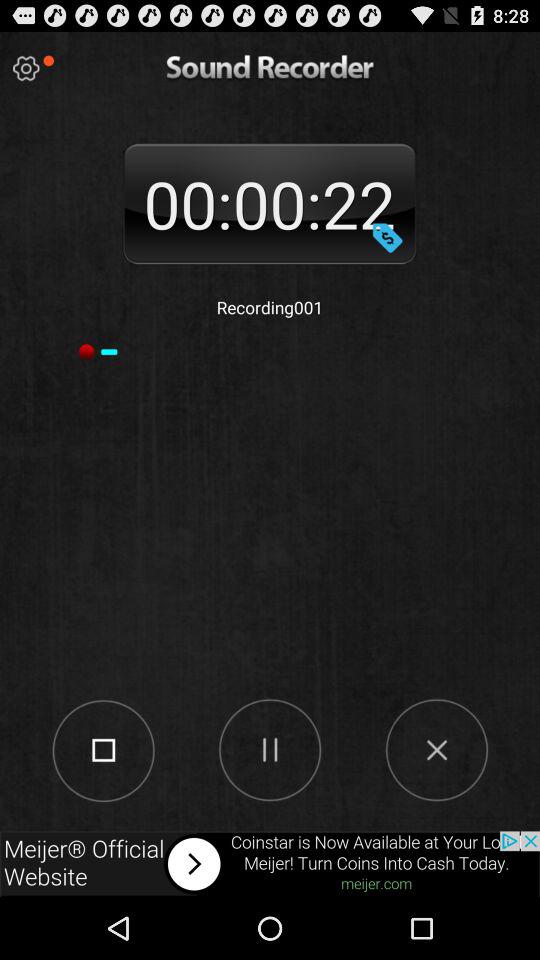 The image size is (540, 960). Describe the element at coordinates (270, 749) in the screenshot. I see `it is a play key` at that location.